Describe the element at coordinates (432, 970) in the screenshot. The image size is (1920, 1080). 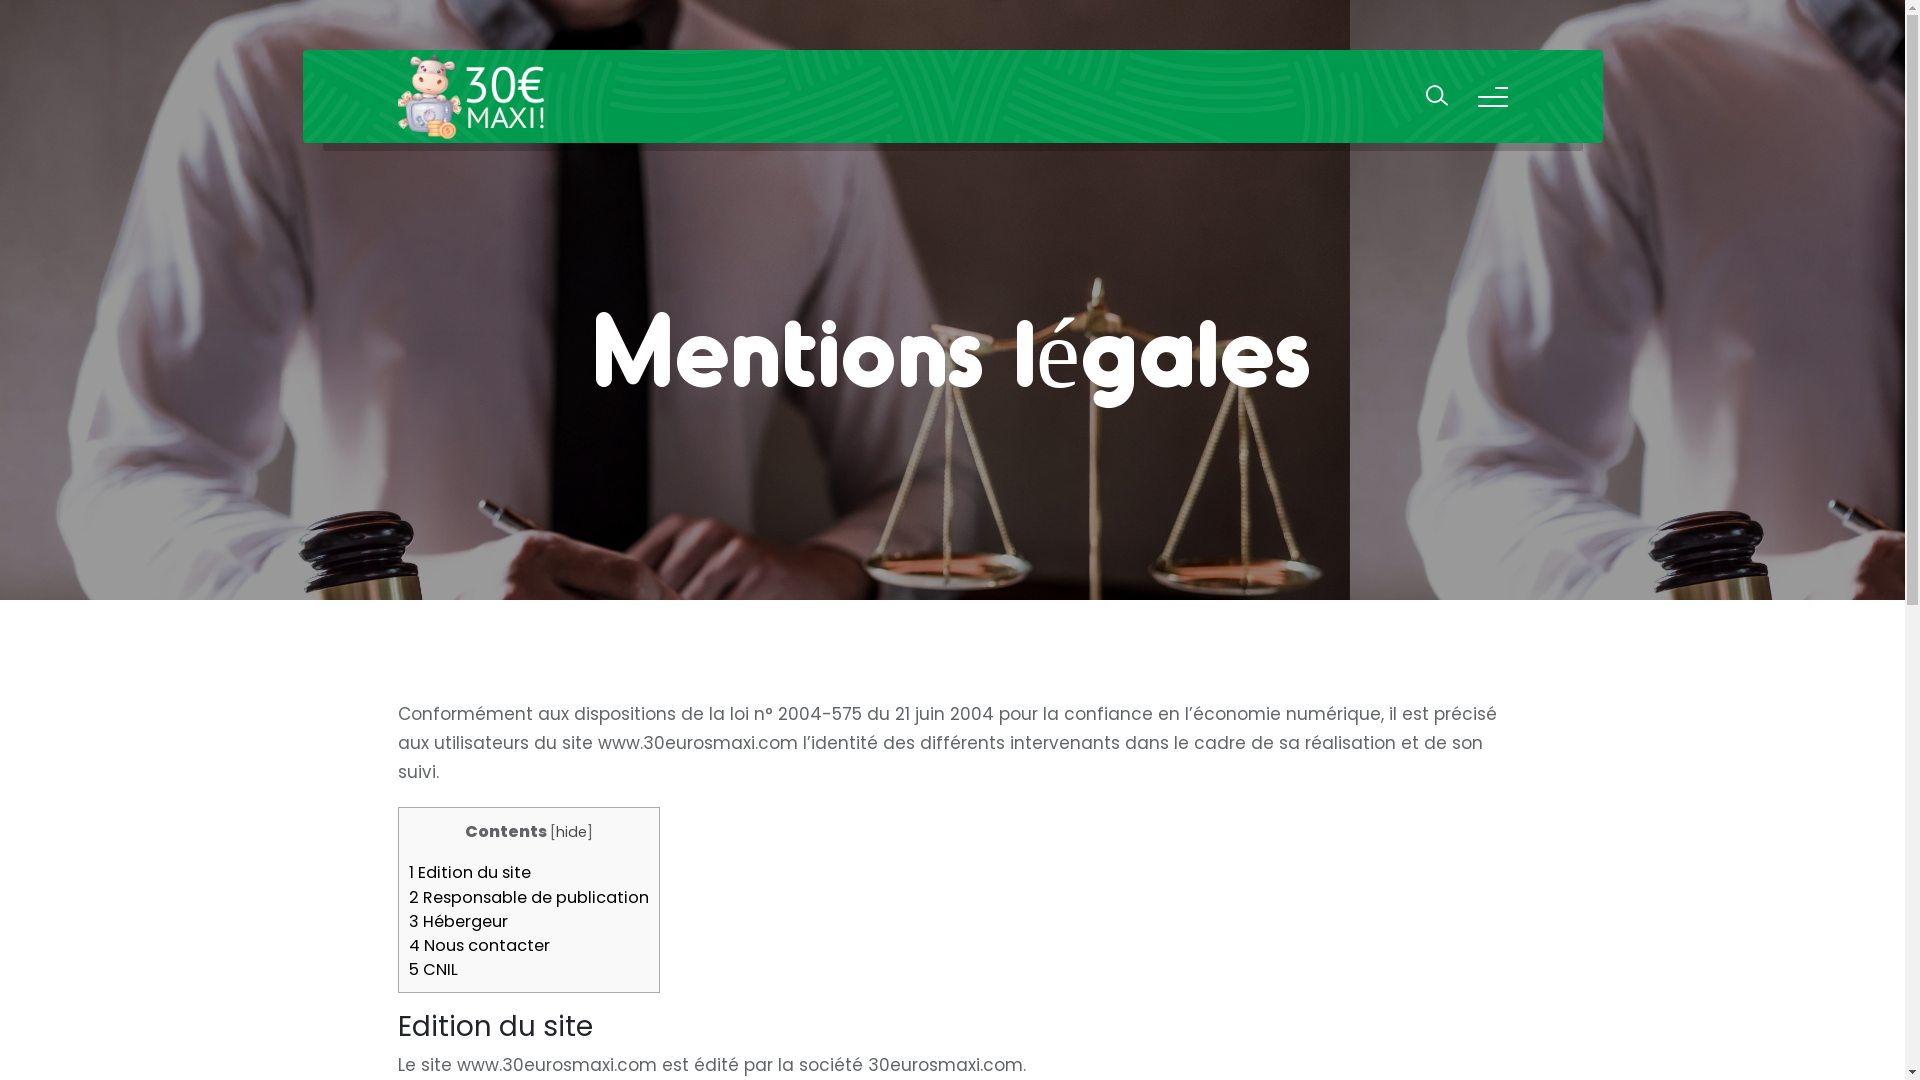
I see `5 CNIL` at that location.